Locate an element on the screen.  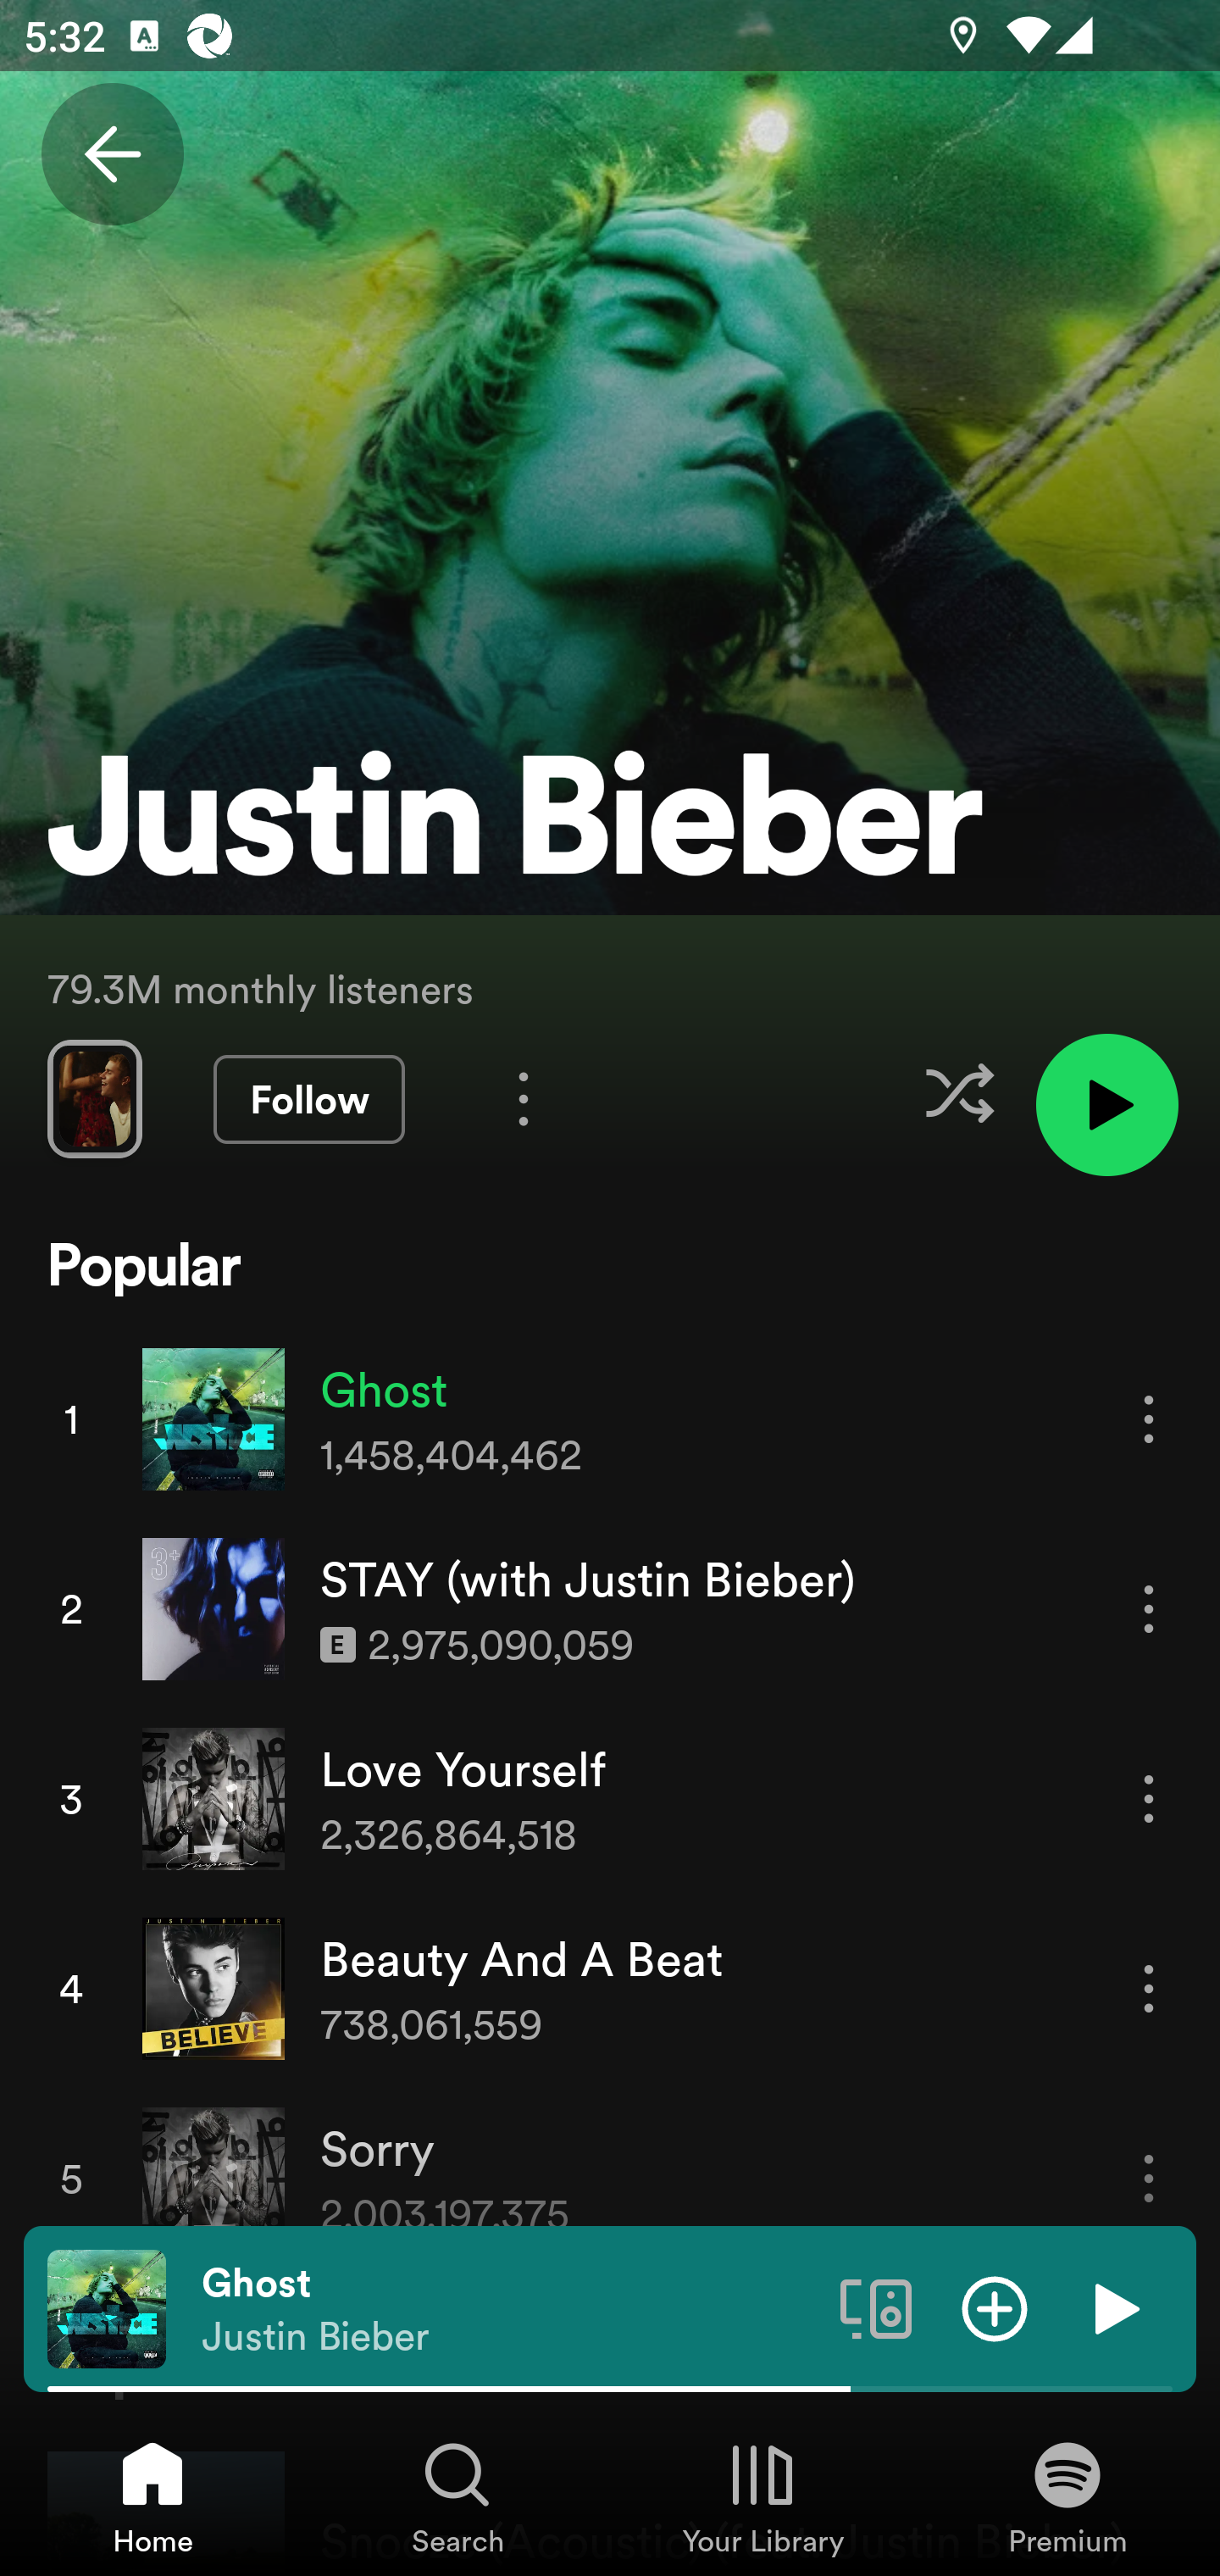
More options for song STAY (with Justin Bieber) is located at coordinates (1149, 1608).